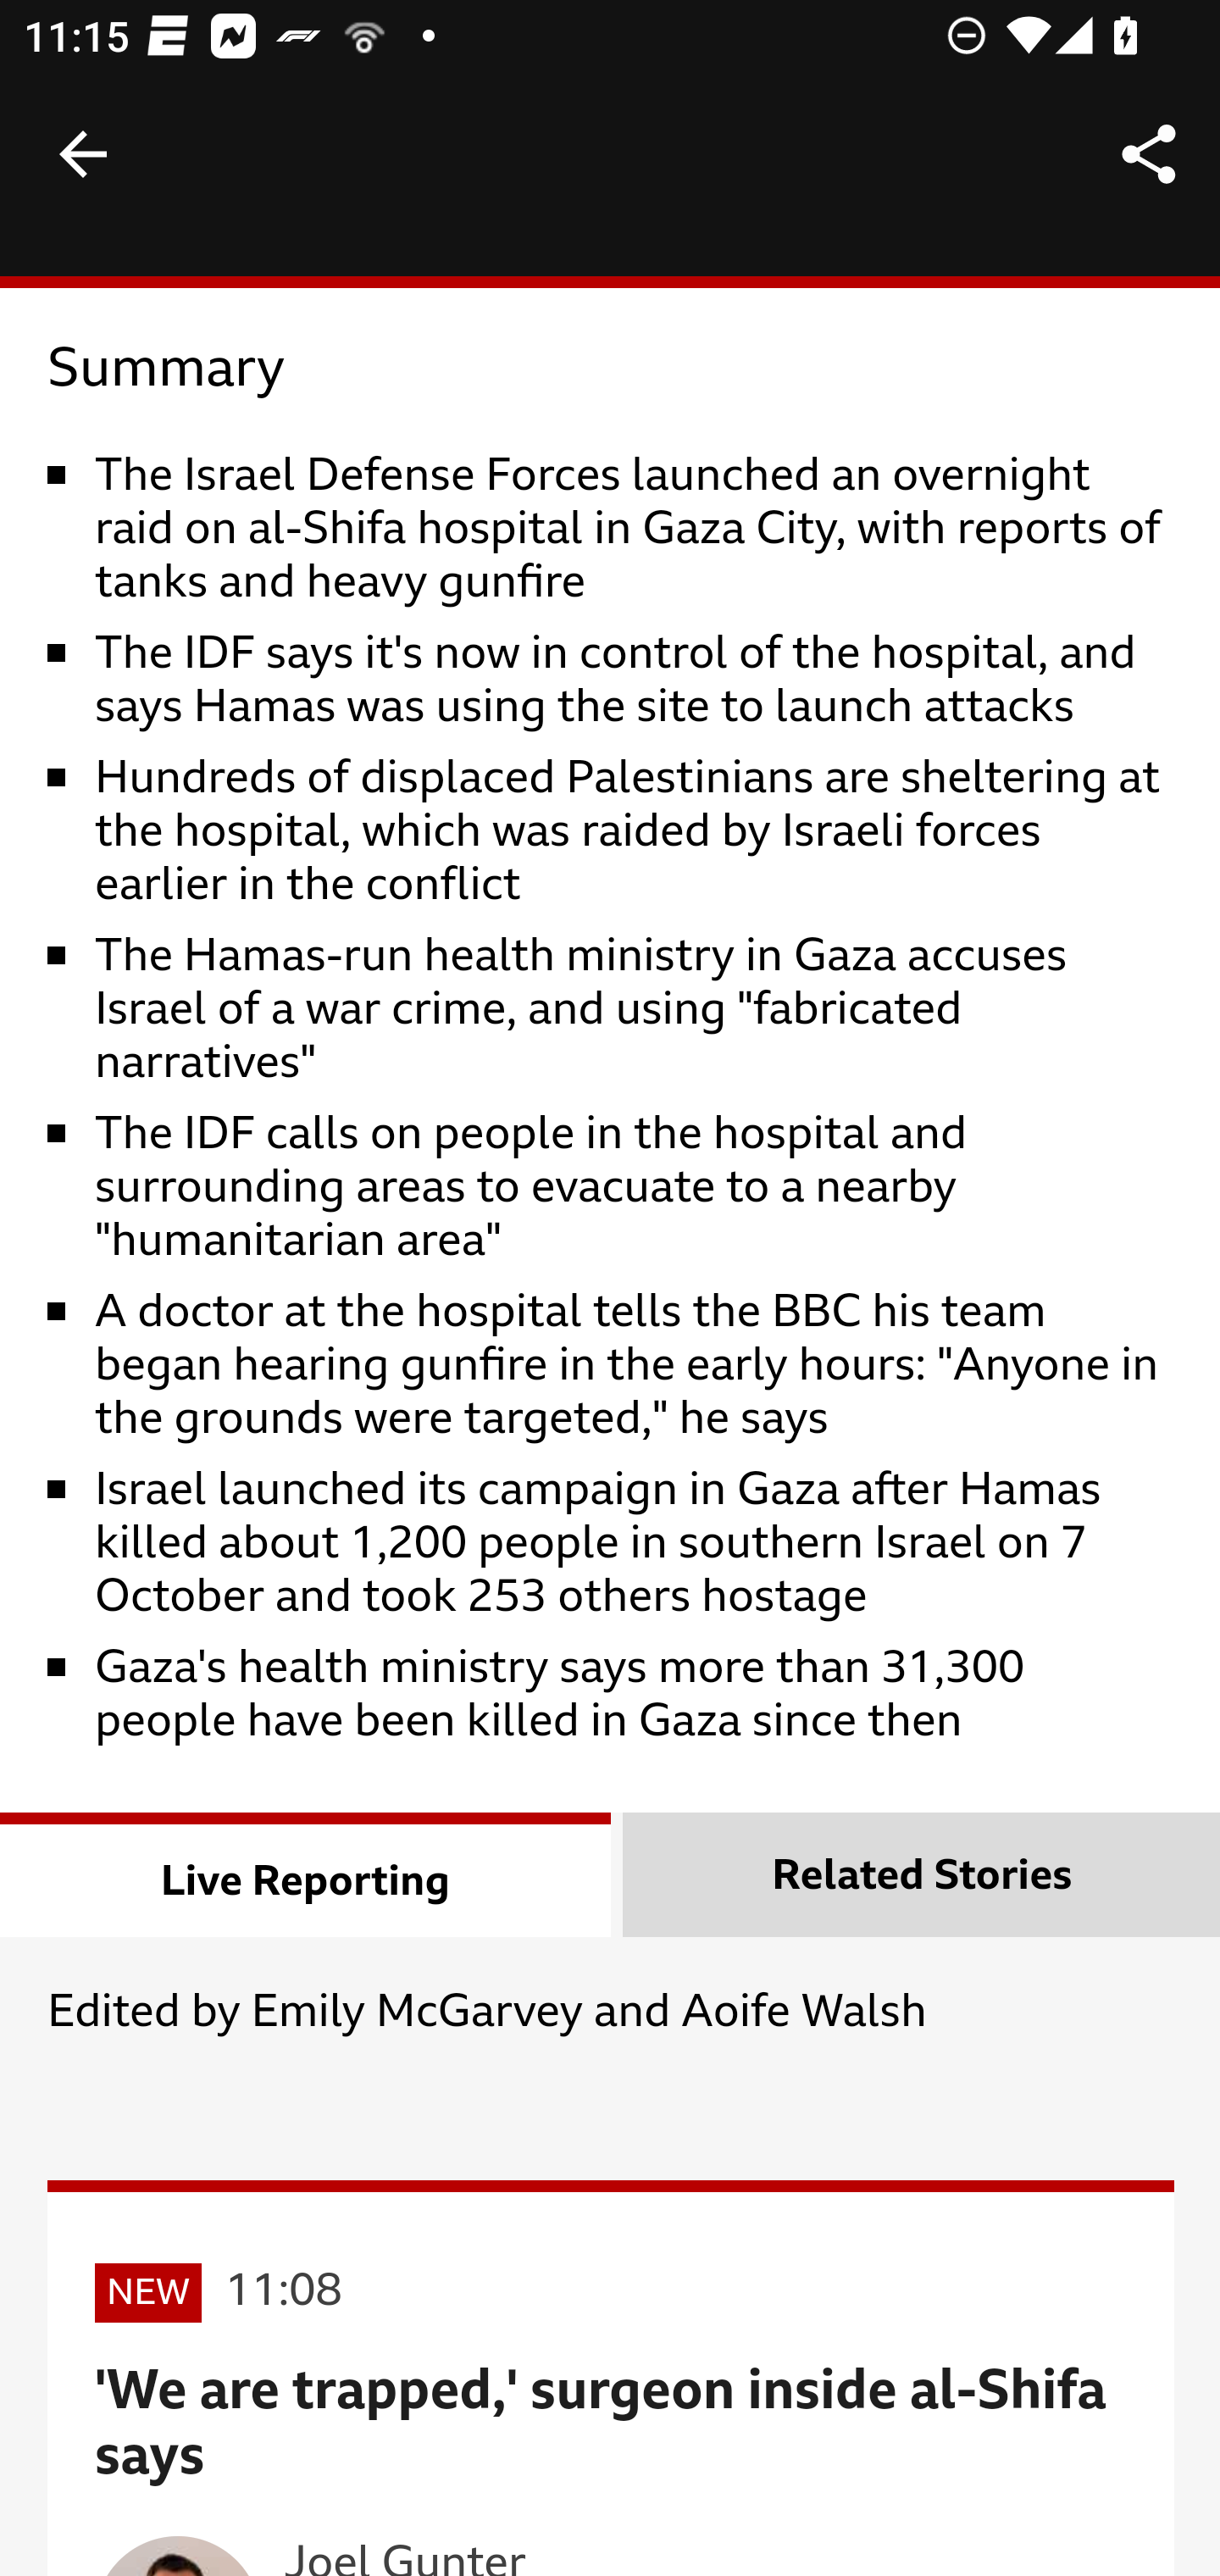  Describe the element at coordinates (307, 1879) in the screenshot. I see `Live Reporting` at that location.